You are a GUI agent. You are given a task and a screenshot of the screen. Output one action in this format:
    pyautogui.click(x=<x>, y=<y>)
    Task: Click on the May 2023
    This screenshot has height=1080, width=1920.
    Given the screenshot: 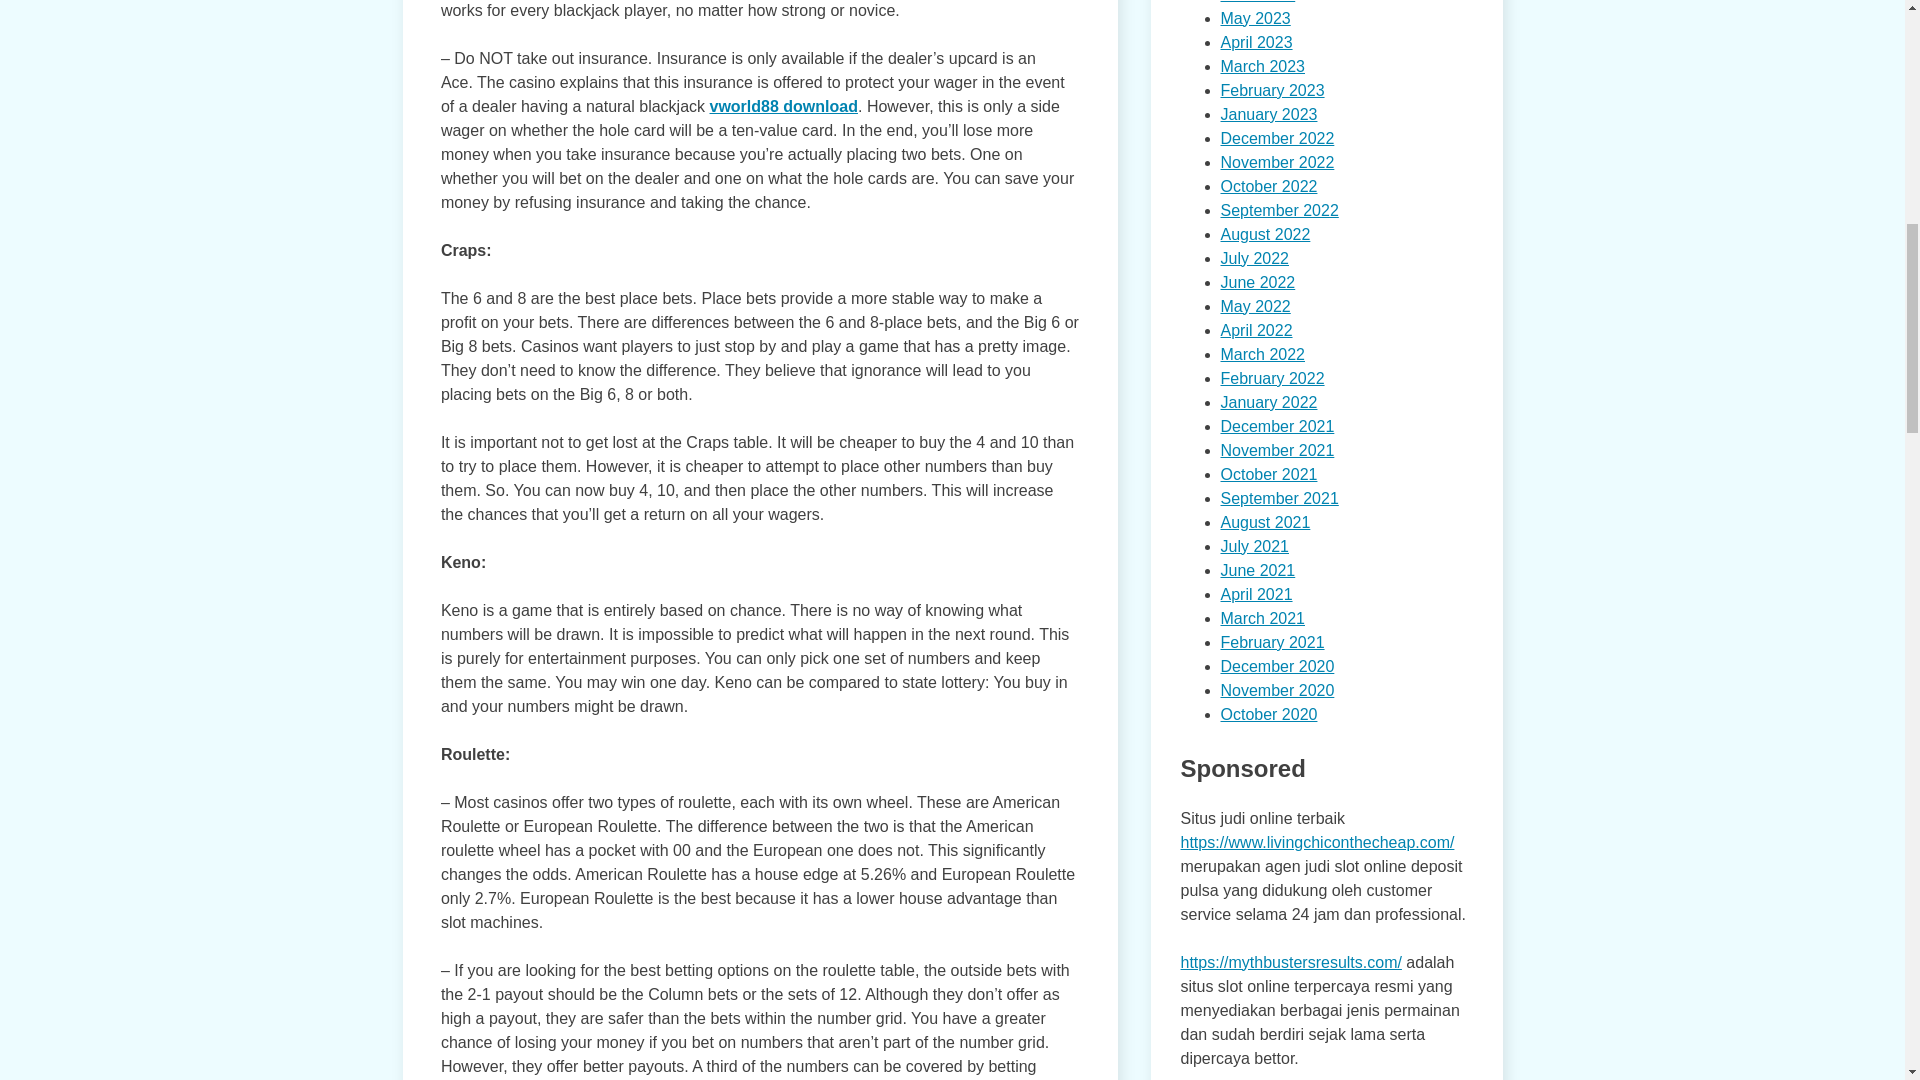 What is the action you would take?
    pyautogui.click(x=1254, y=18)
    